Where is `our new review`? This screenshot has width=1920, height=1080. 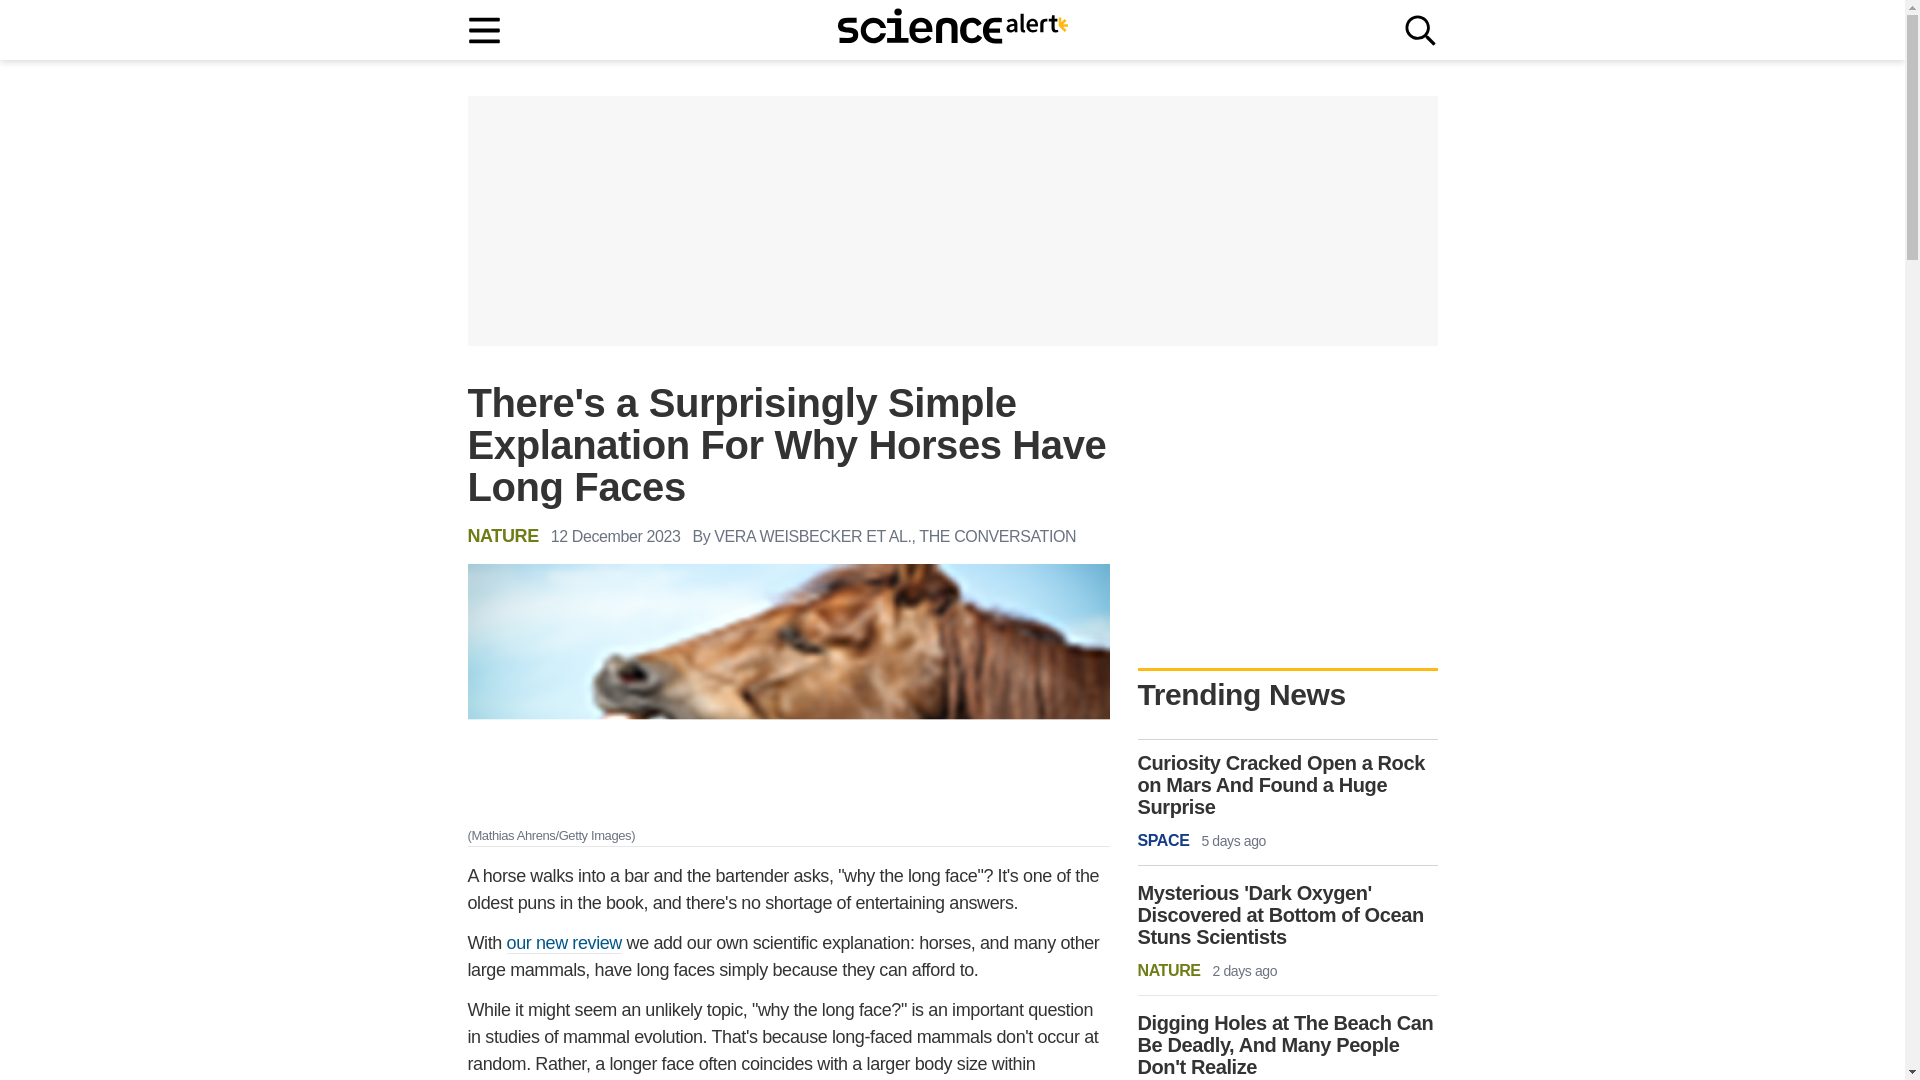
our new review is located at coordinates (564, 943).